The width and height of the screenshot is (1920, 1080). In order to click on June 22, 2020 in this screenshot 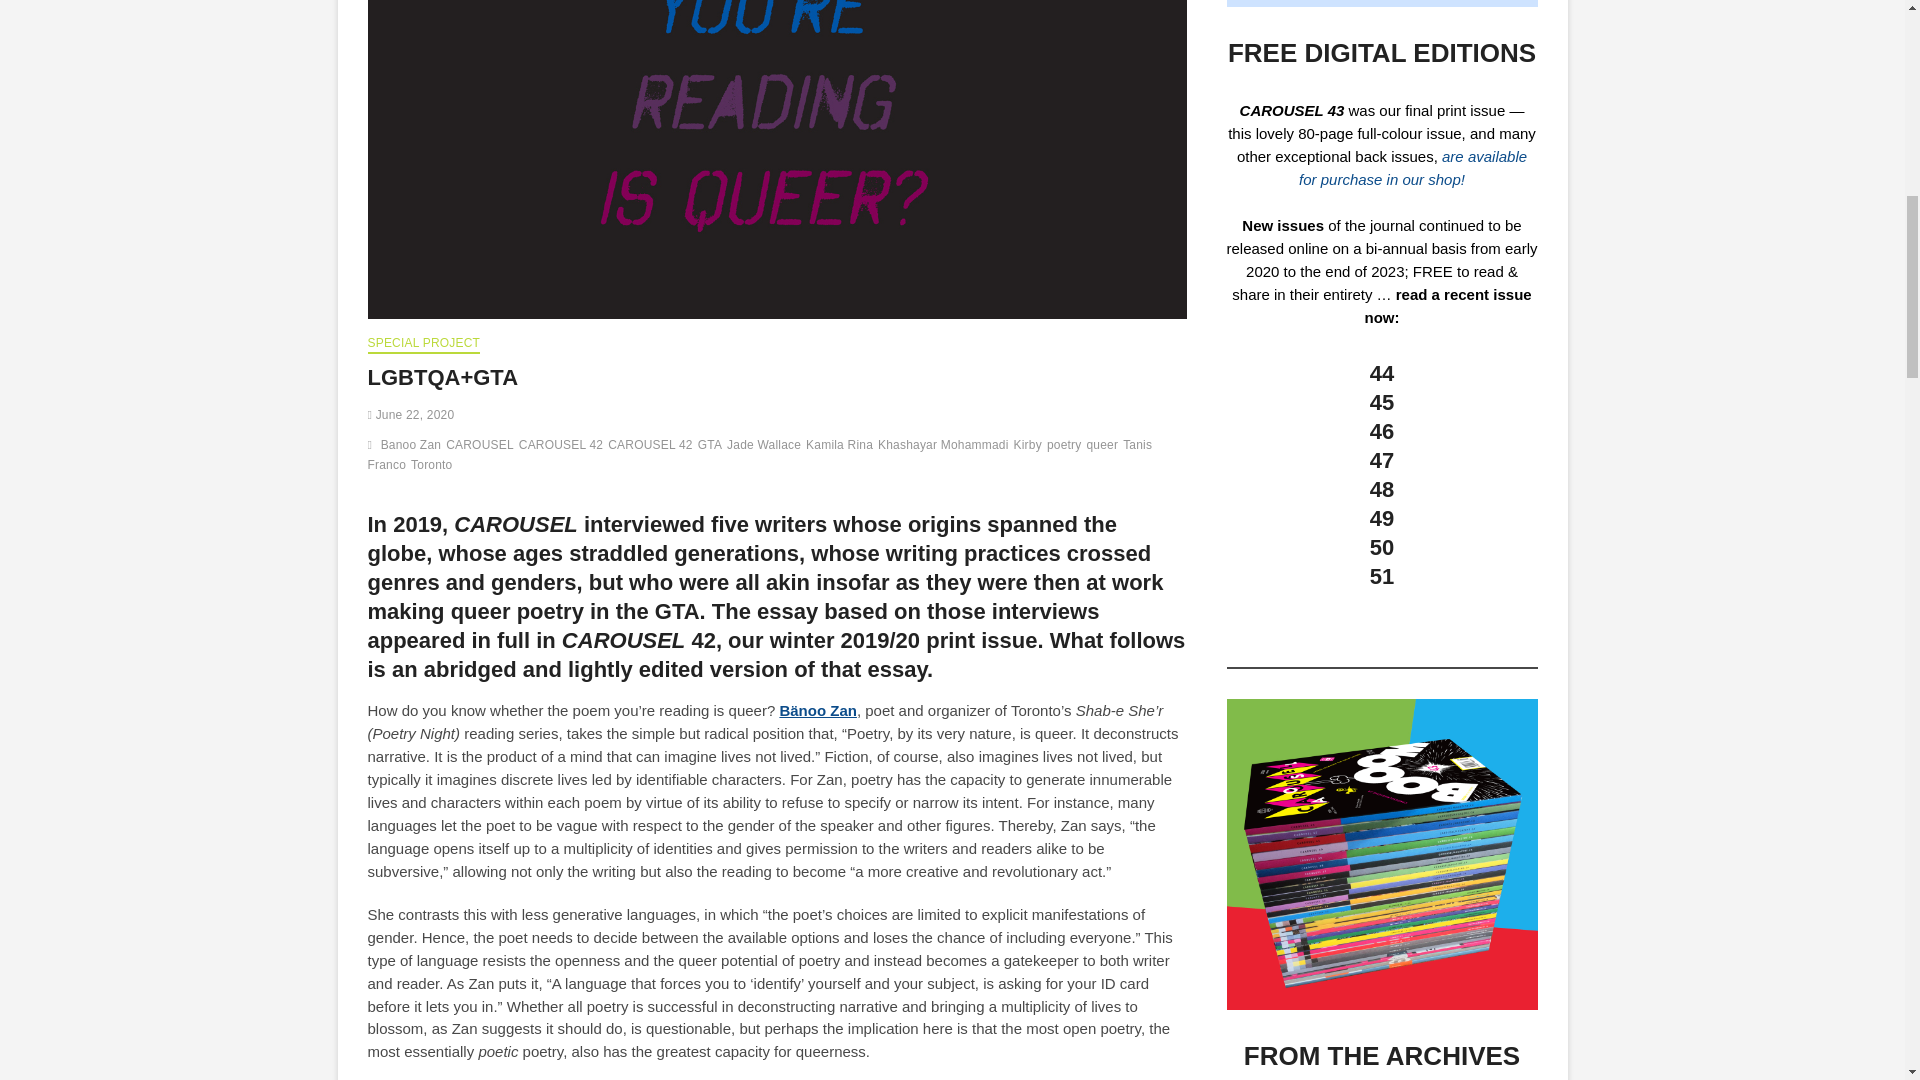, I will do `click(412, 415)`.